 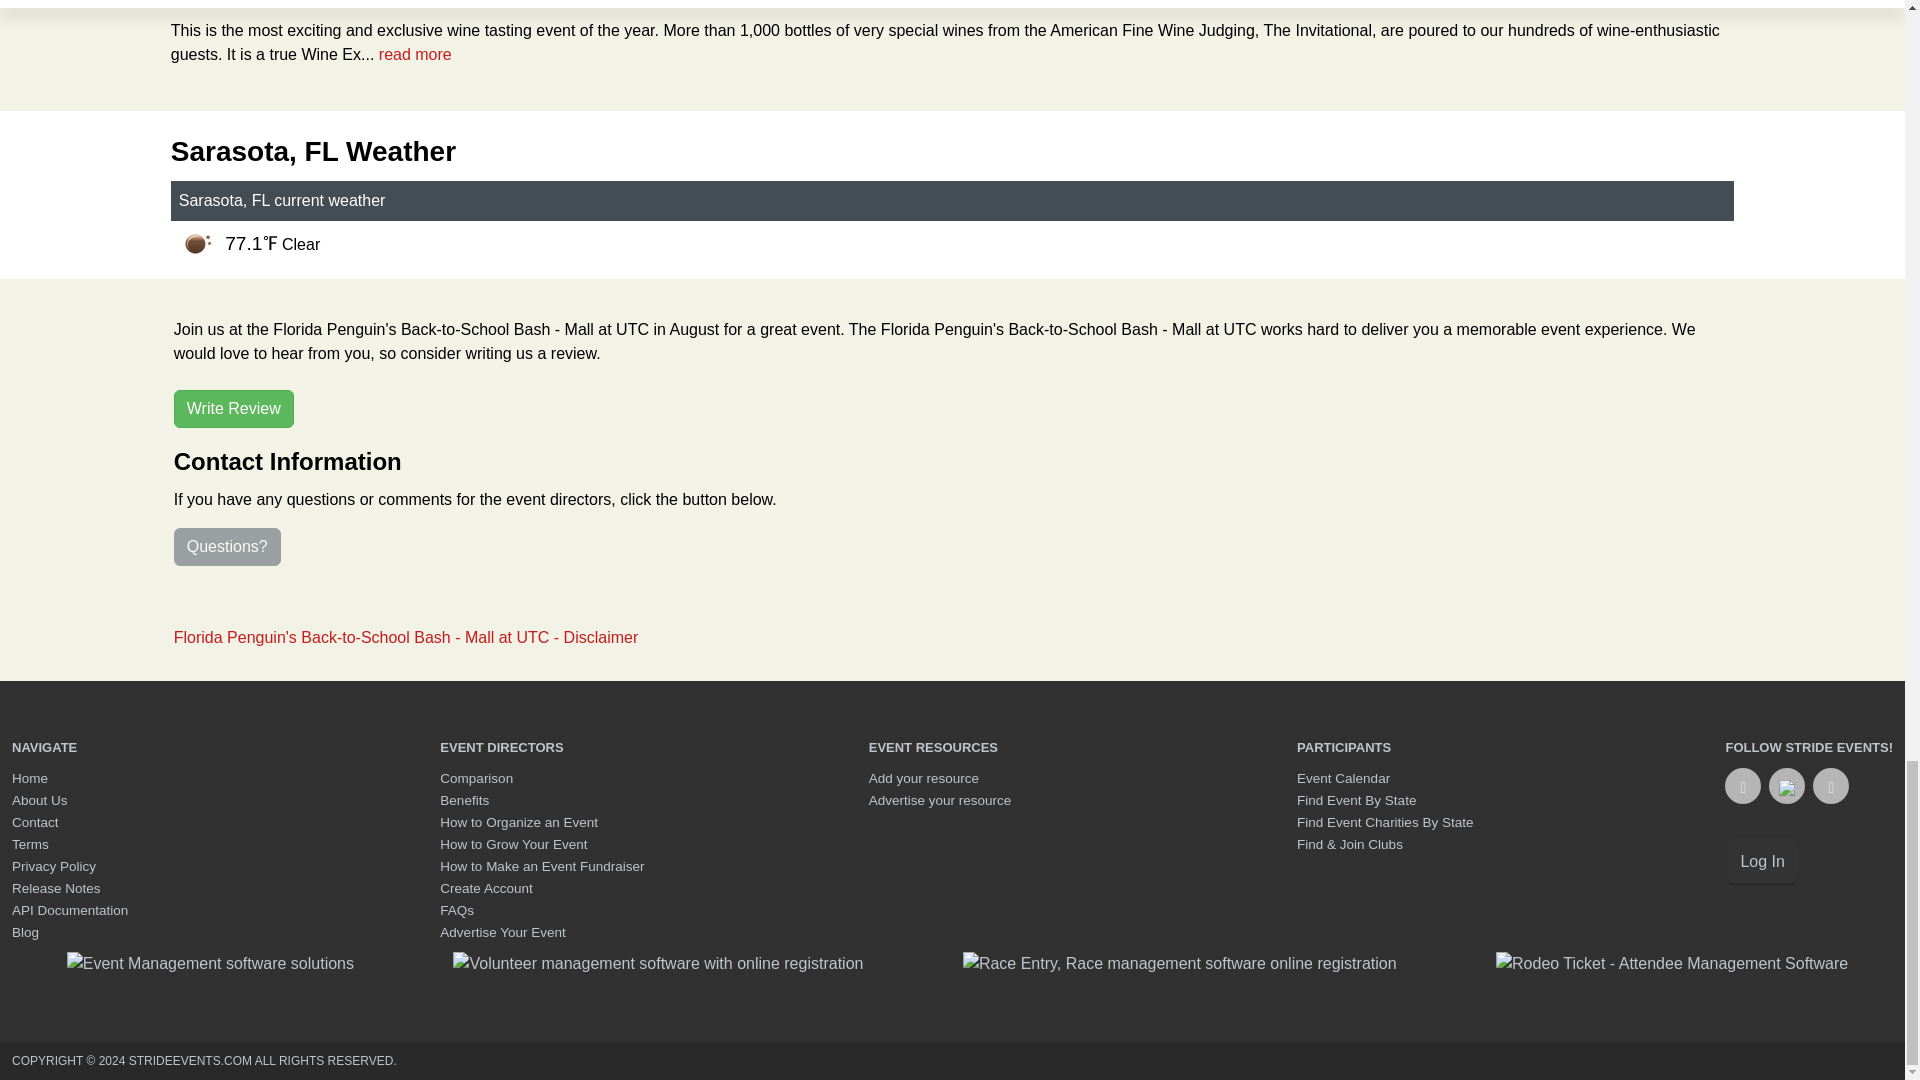 What do you see at coordinates (35, 822) in the screenshot?
I see `Contact` at bounding box center [35, 822].